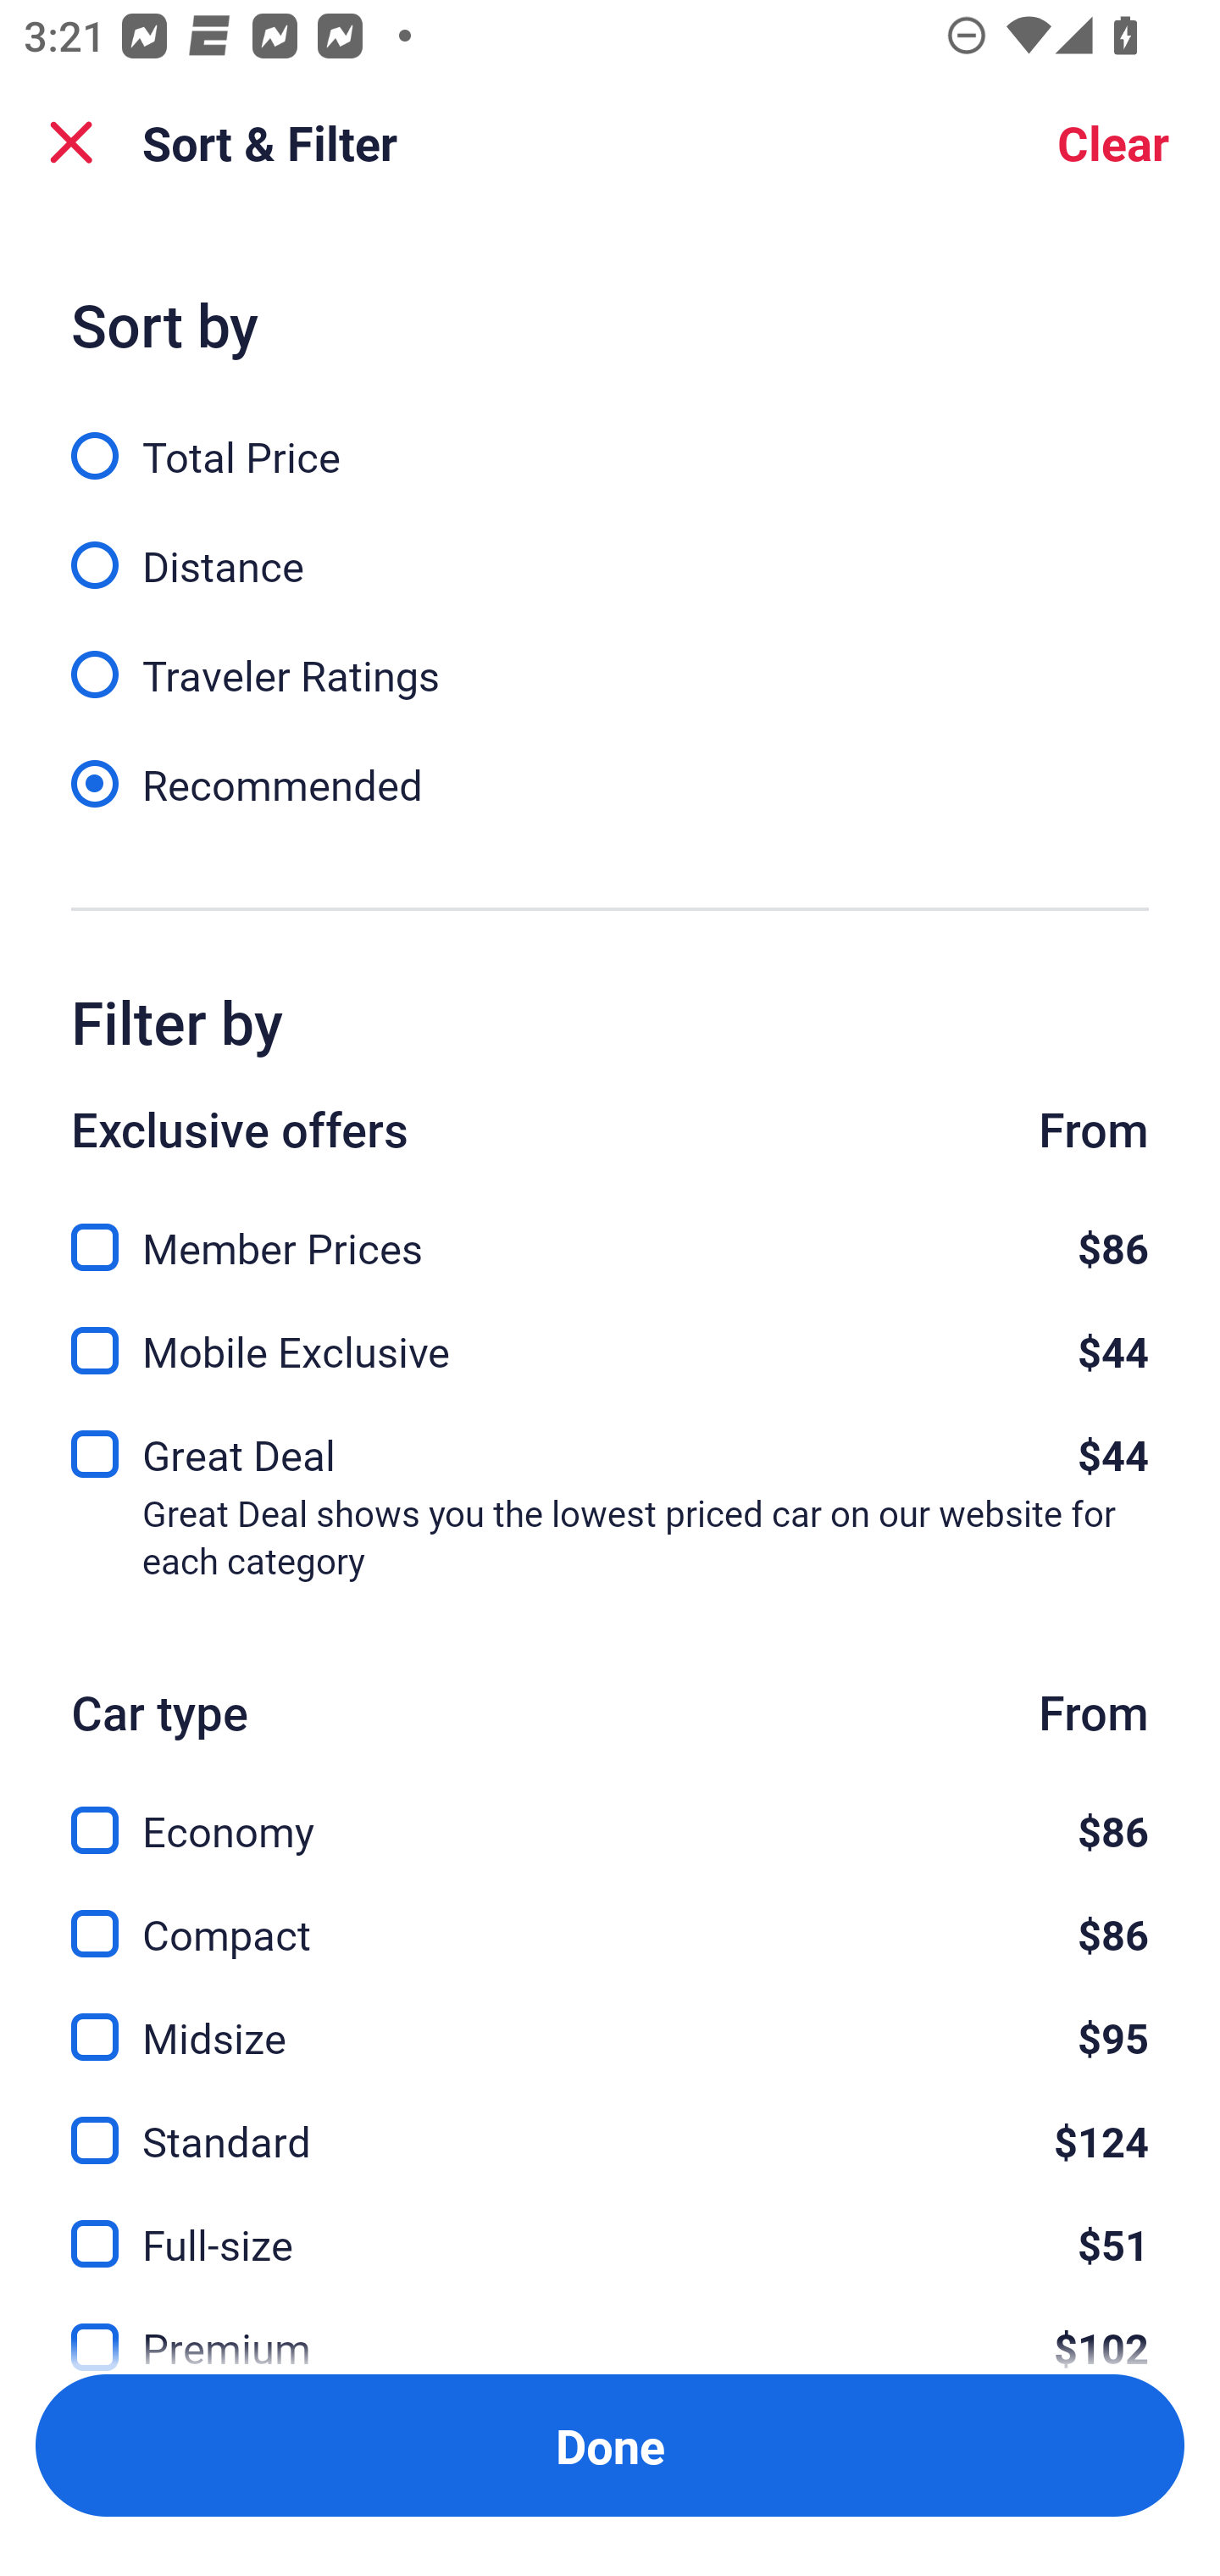 The height and width of the screenshot is (2576, 1220). I want to click on Total Price, so click(610, 437).